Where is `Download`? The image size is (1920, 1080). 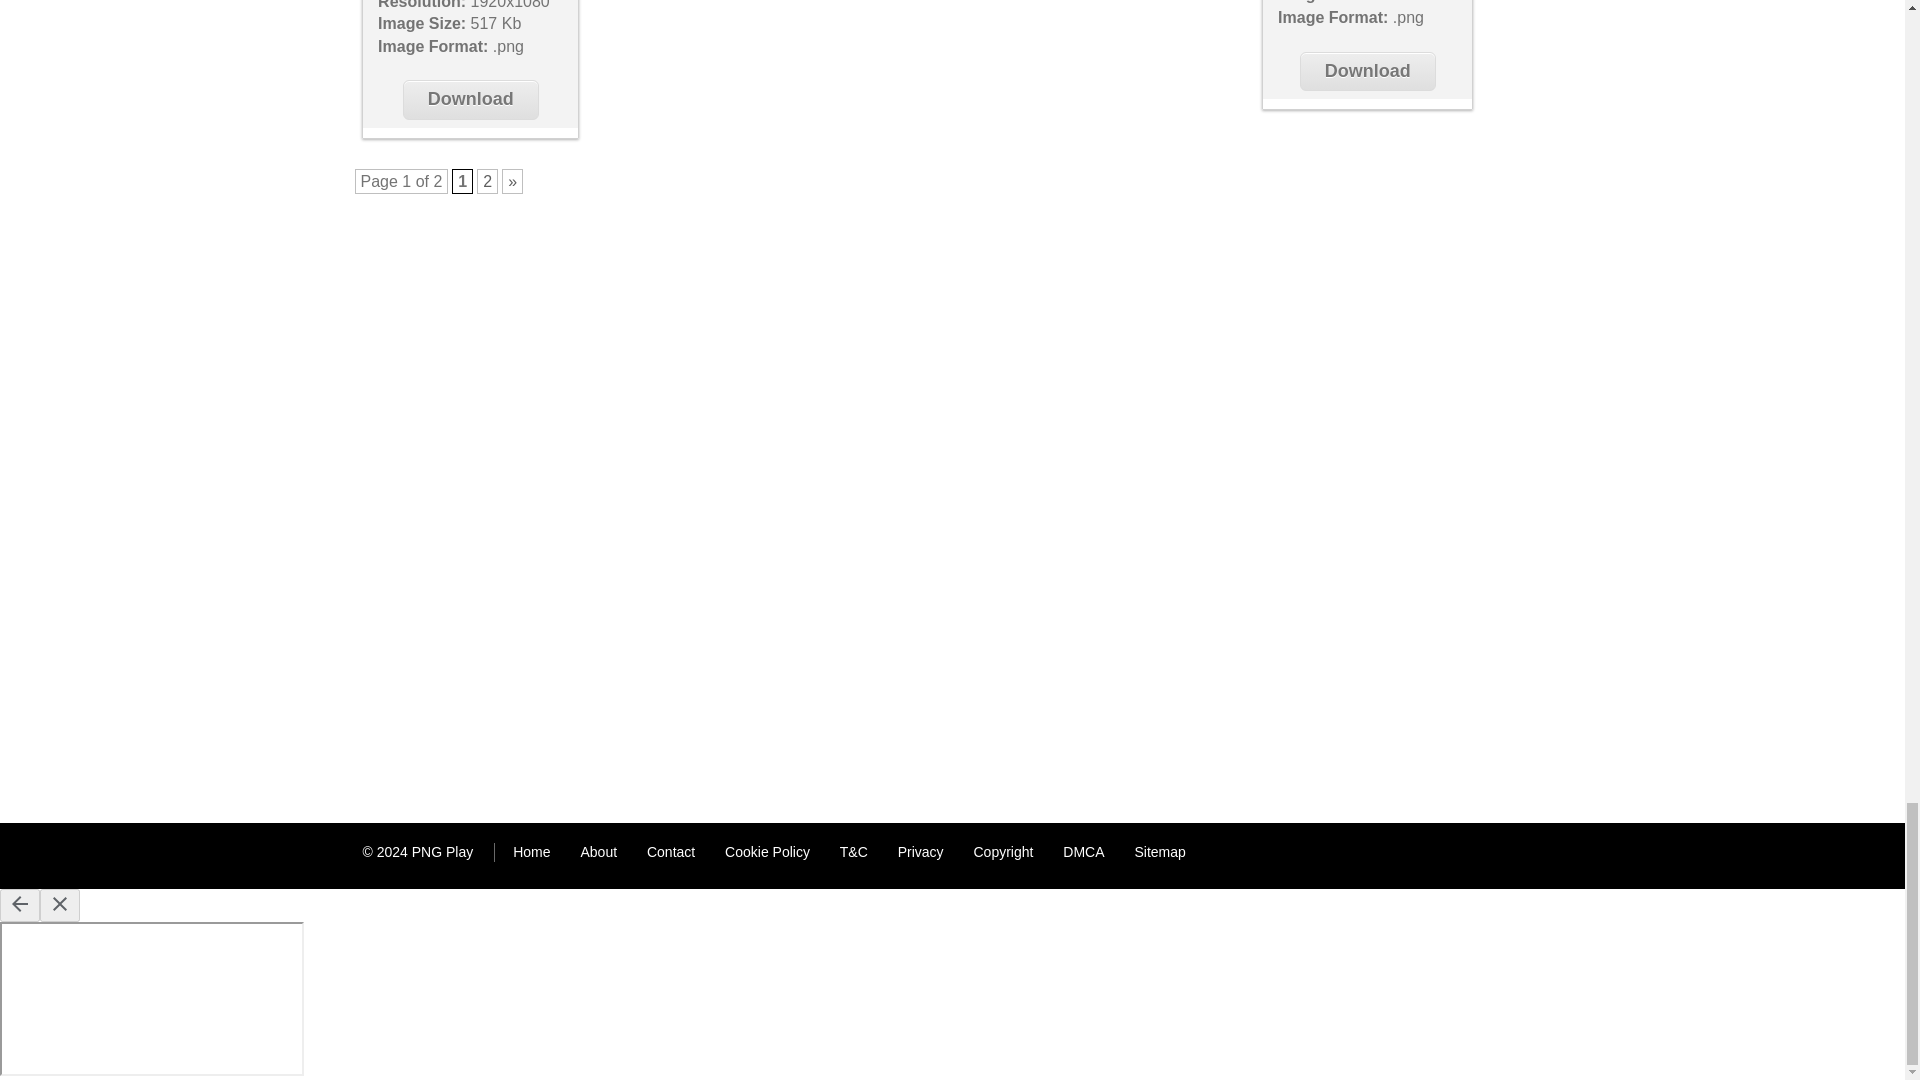 Download is located at coordinates (471, 98).